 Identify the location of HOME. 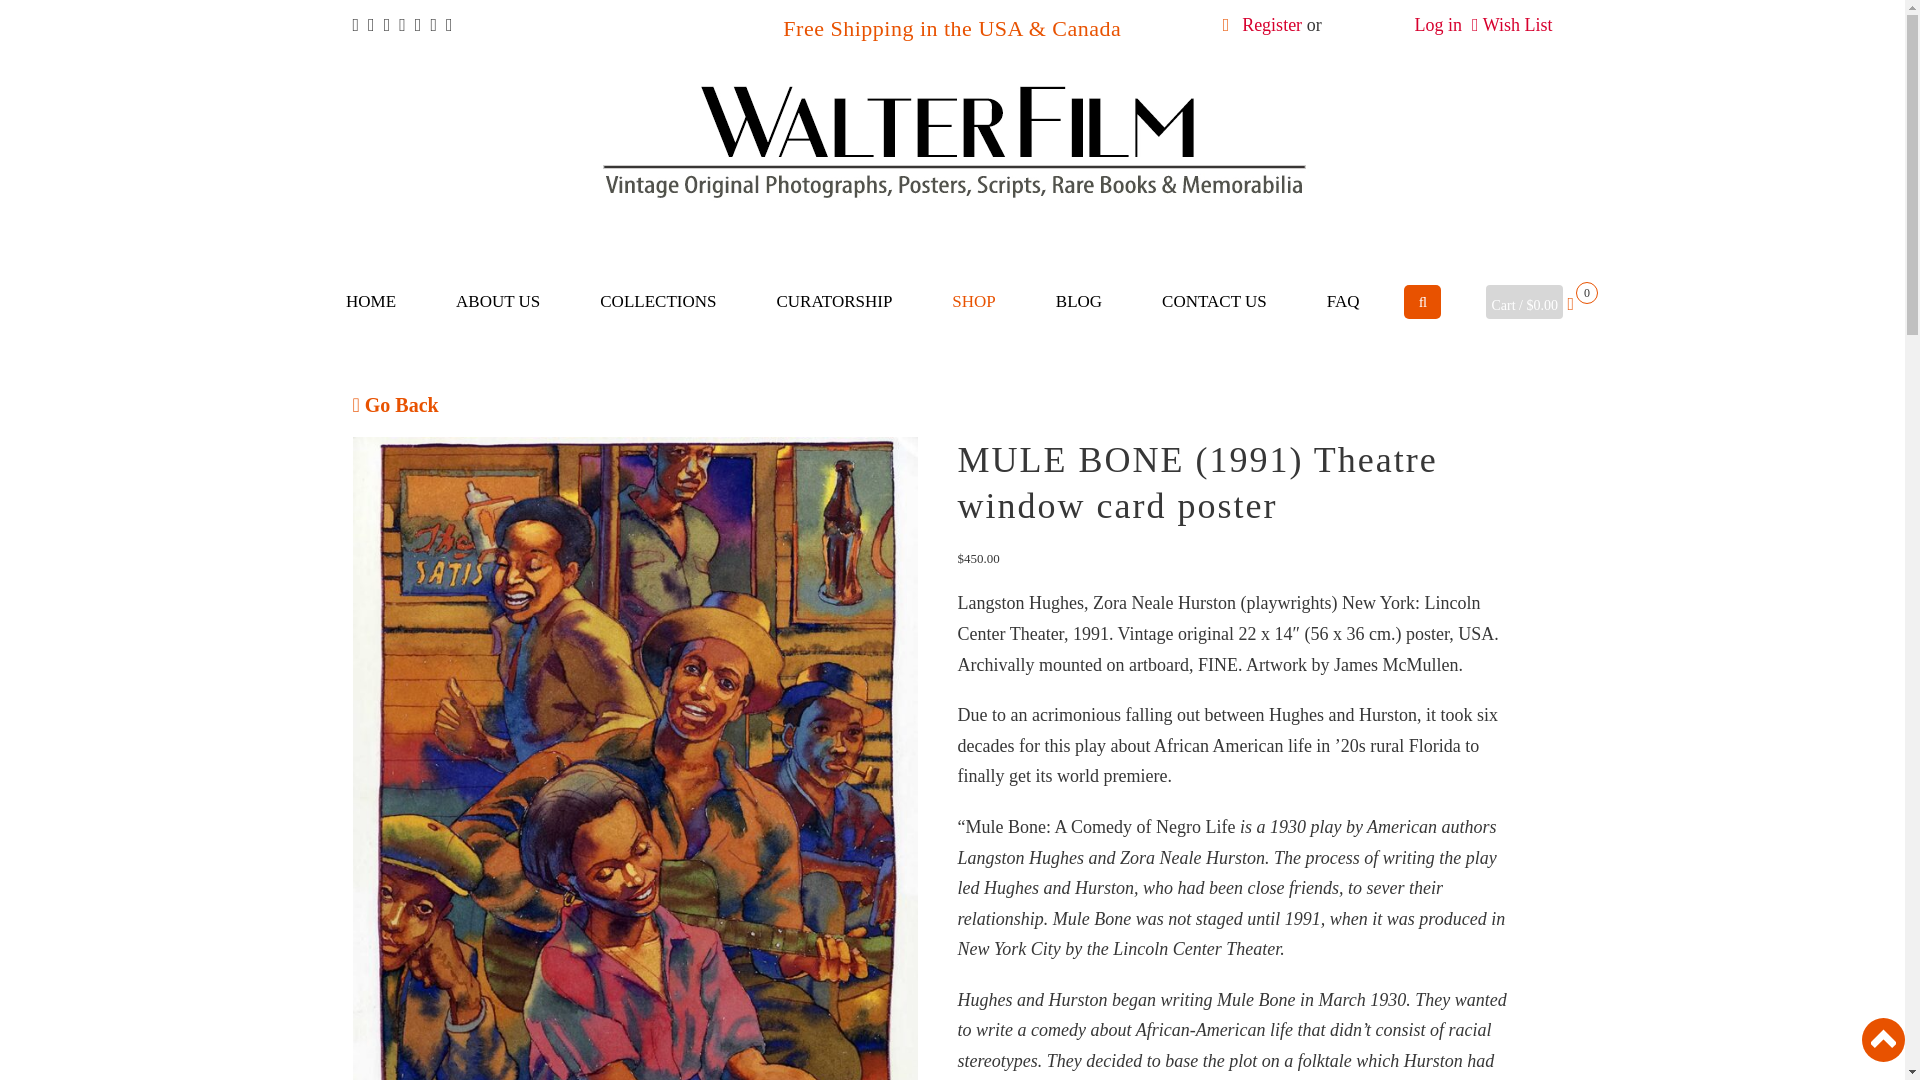
(370, 302).